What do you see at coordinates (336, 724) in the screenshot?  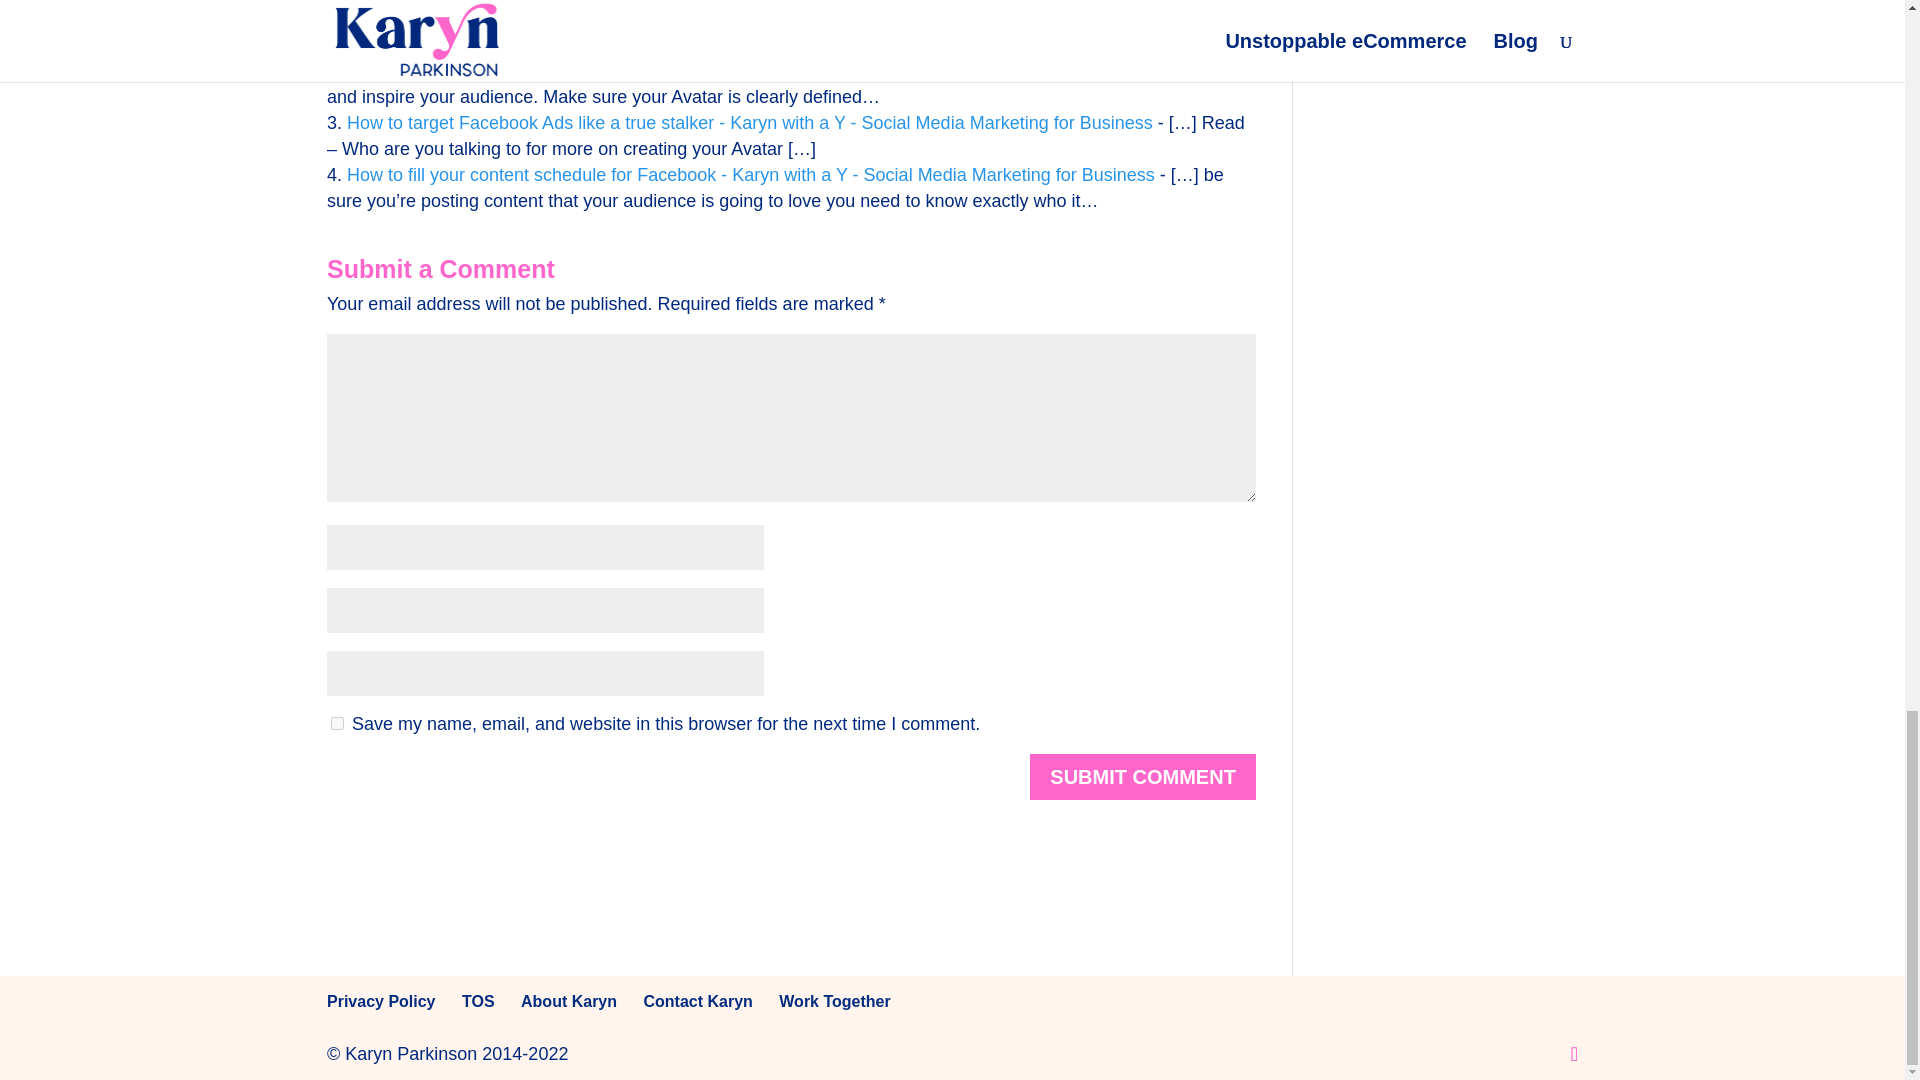 I see `yes` at bounding box center [336, 724].